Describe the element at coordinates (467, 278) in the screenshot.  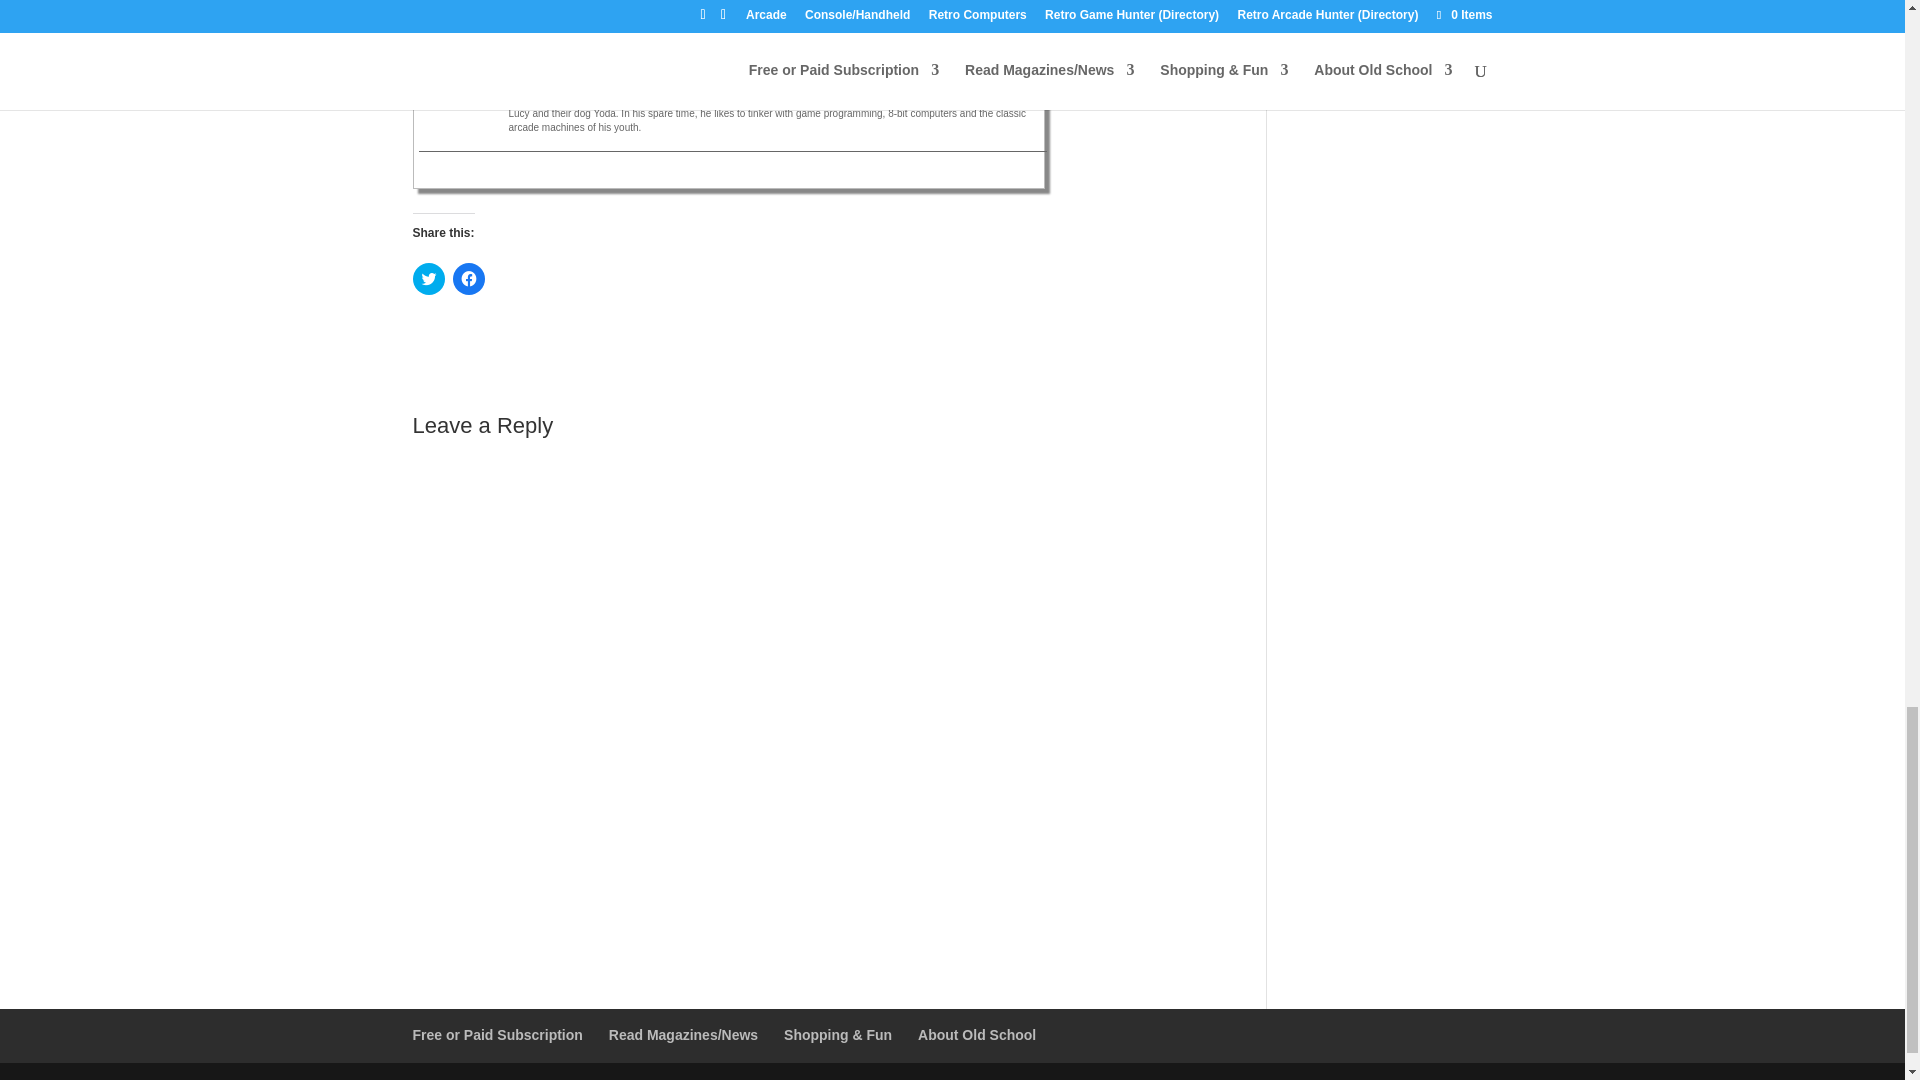
I see `Click to share on Facebook` at that location.